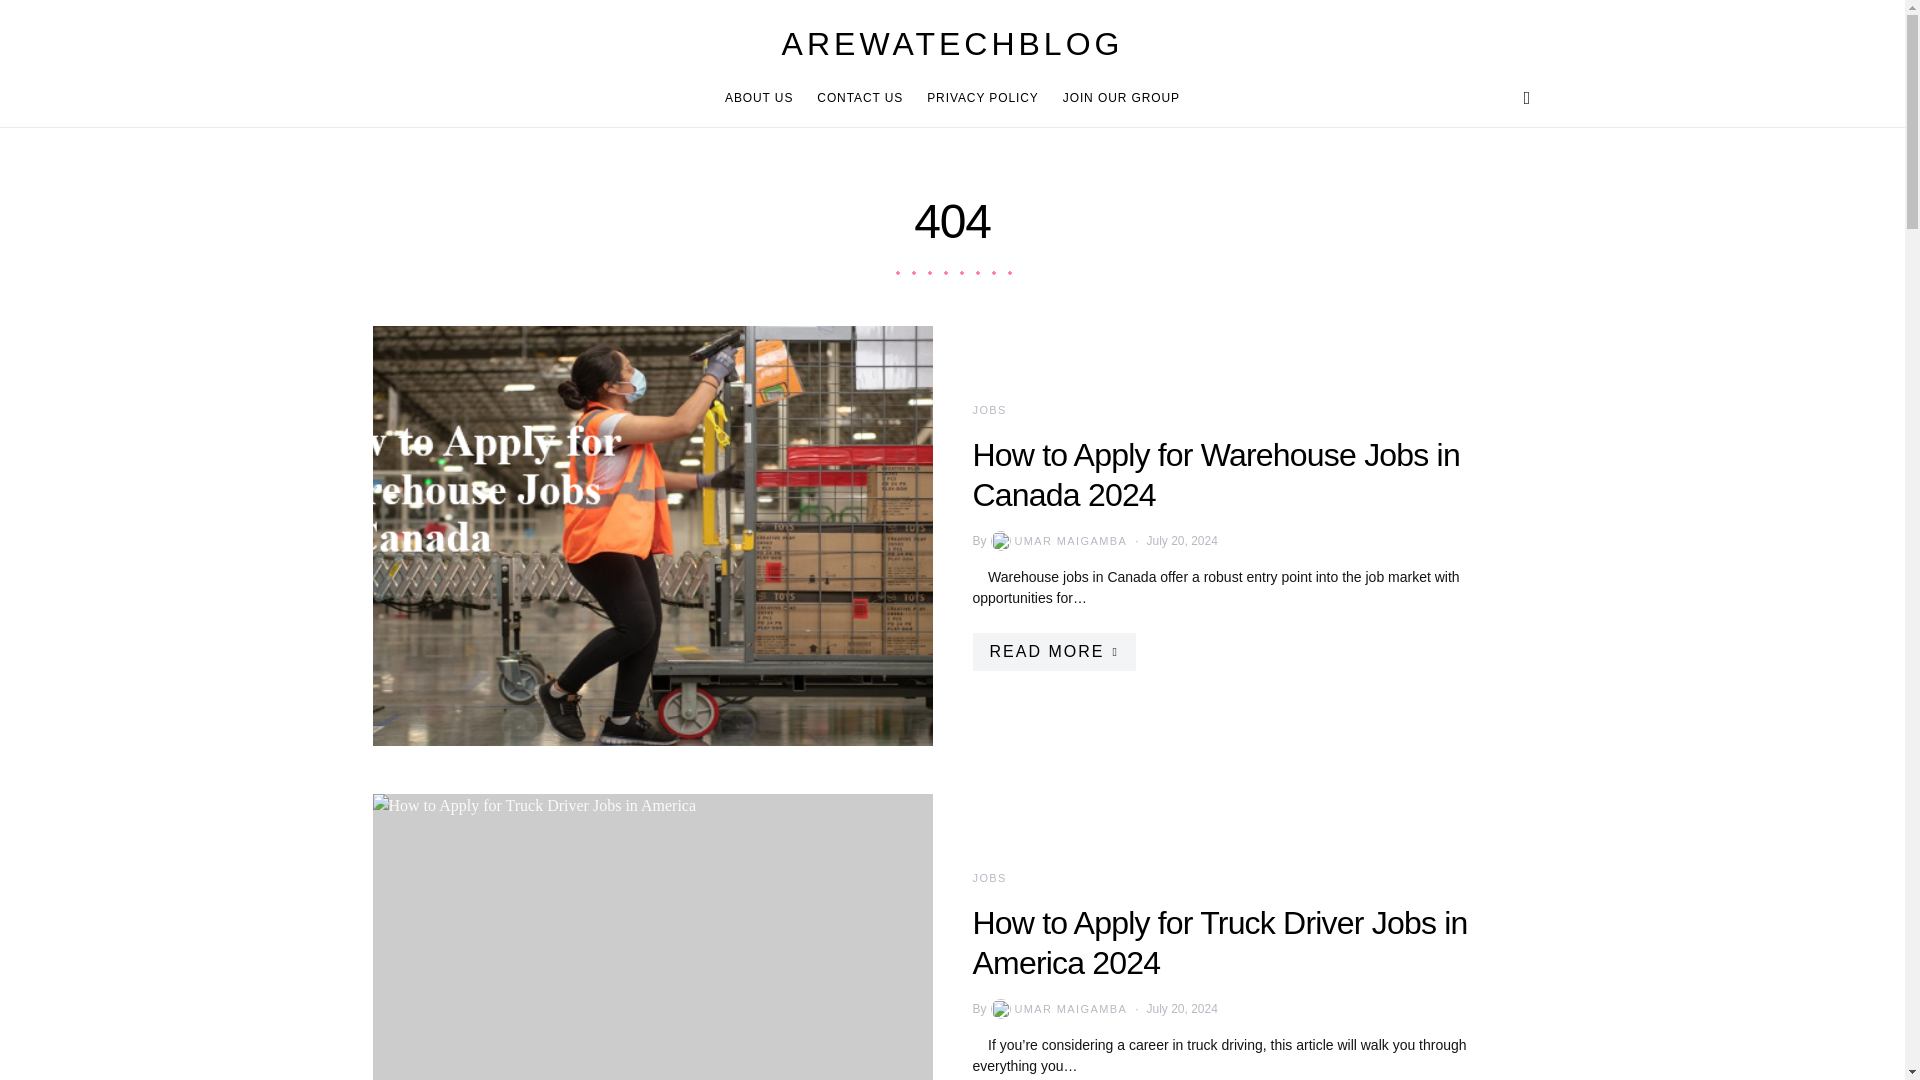  I want to click on View all posts by Umar Maigamba, so click(1057, 1009).